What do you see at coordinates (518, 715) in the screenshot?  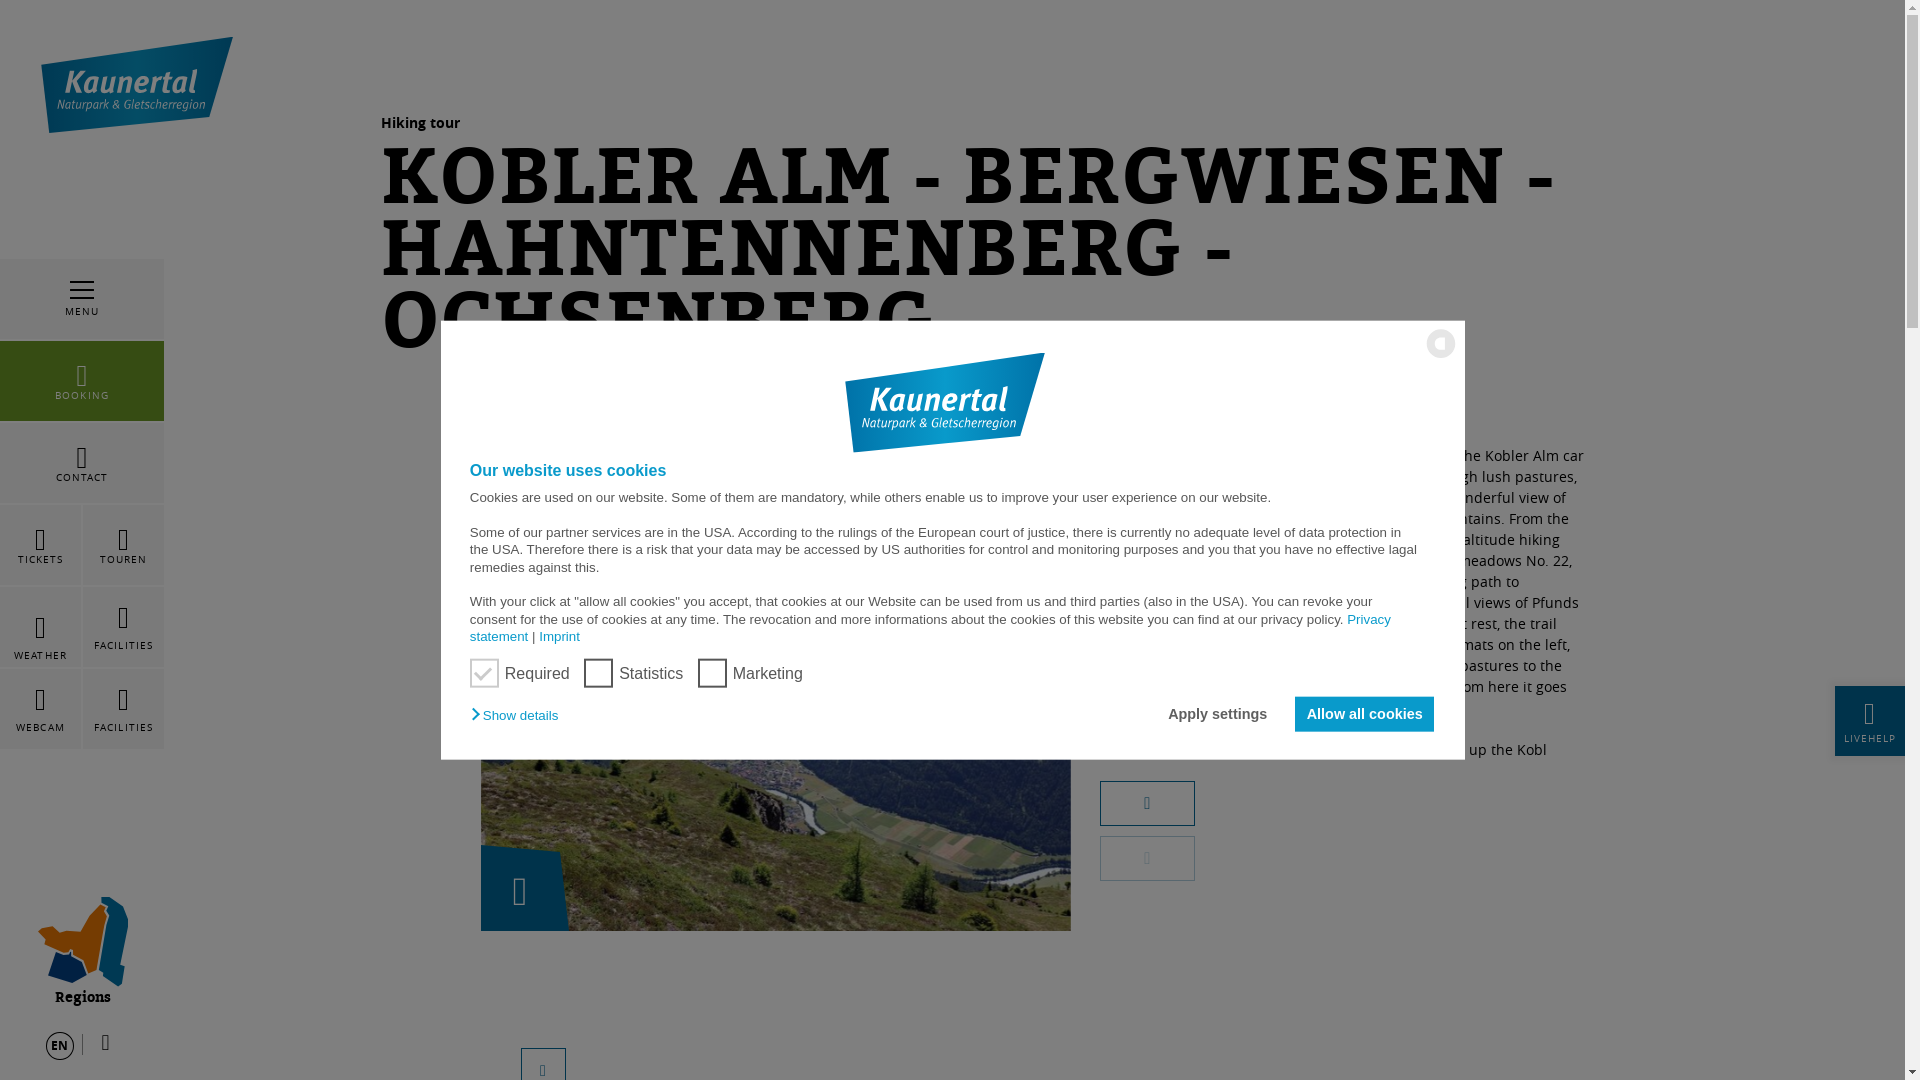 I see `Show details` at bounding box center [518, 715].